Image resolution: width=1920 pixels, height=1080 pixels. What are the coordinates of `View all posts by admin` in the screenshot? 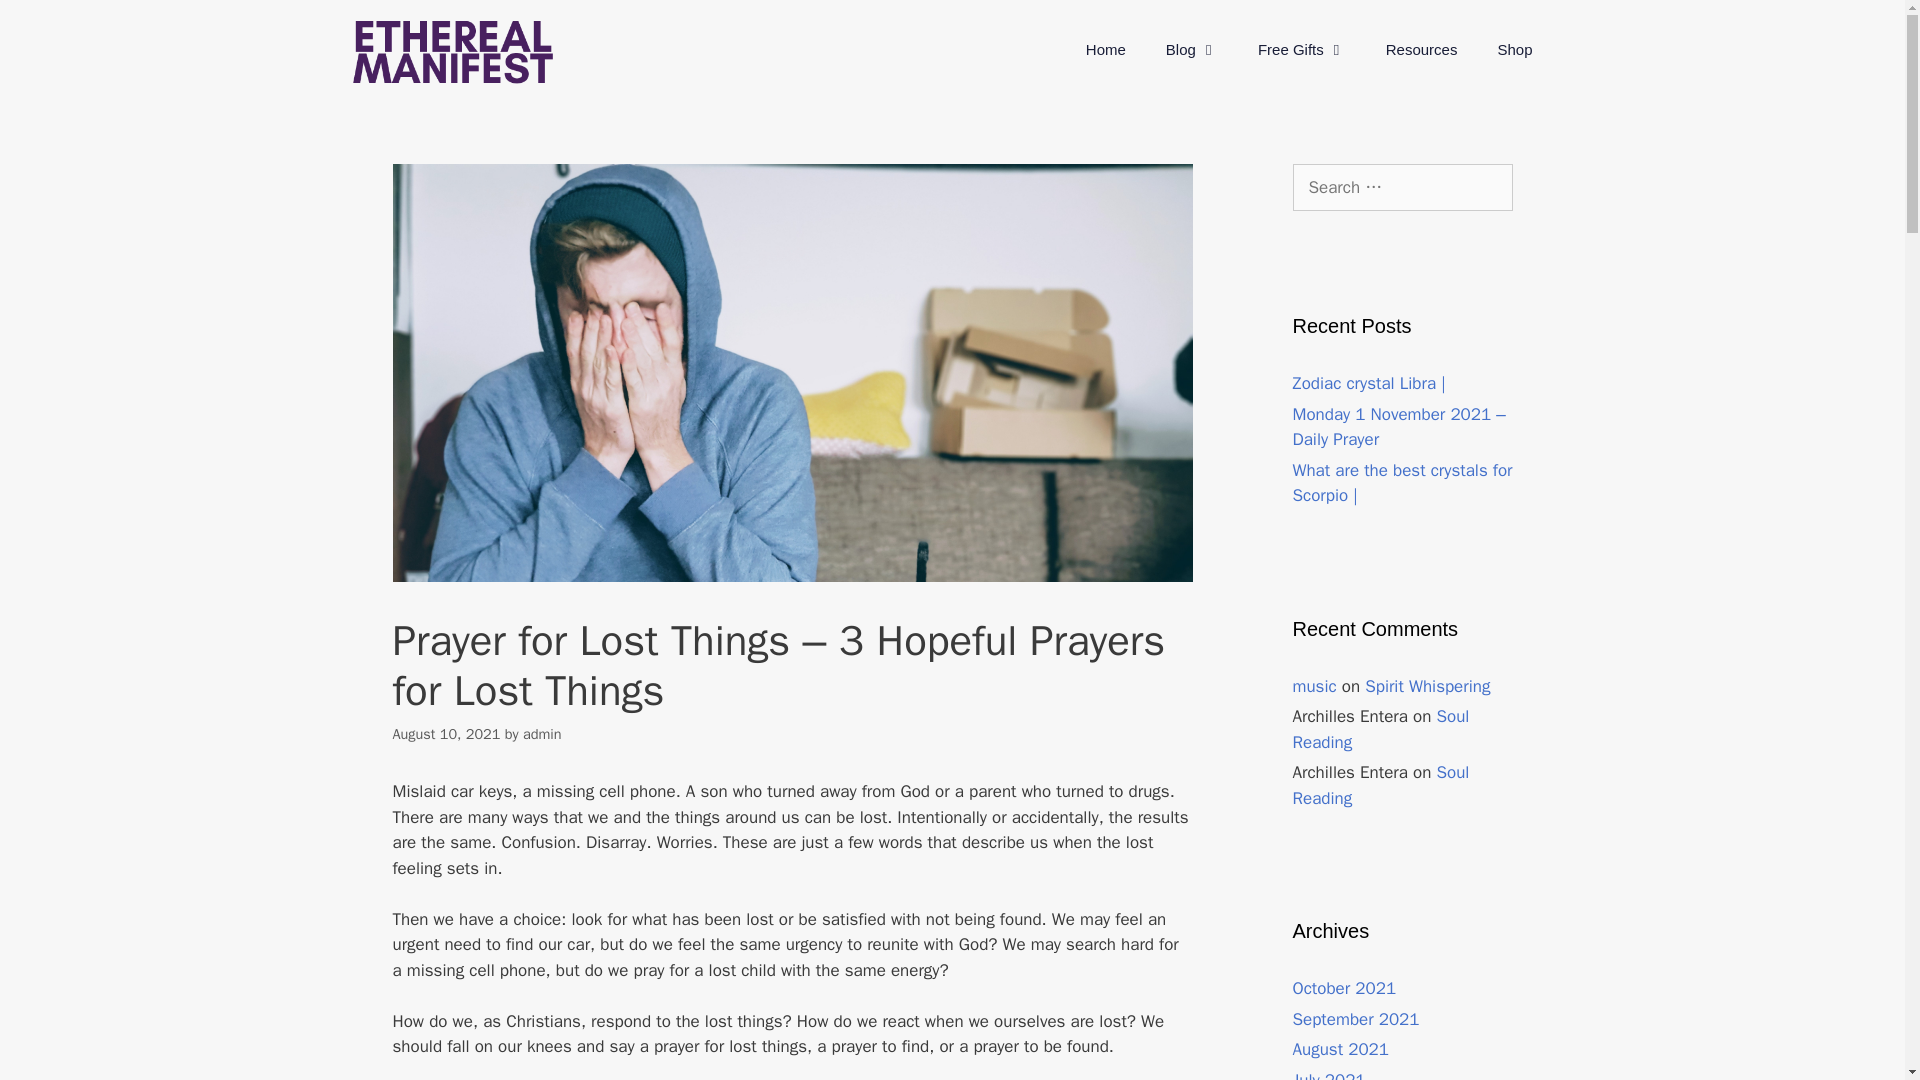 It's located at (542, 732).